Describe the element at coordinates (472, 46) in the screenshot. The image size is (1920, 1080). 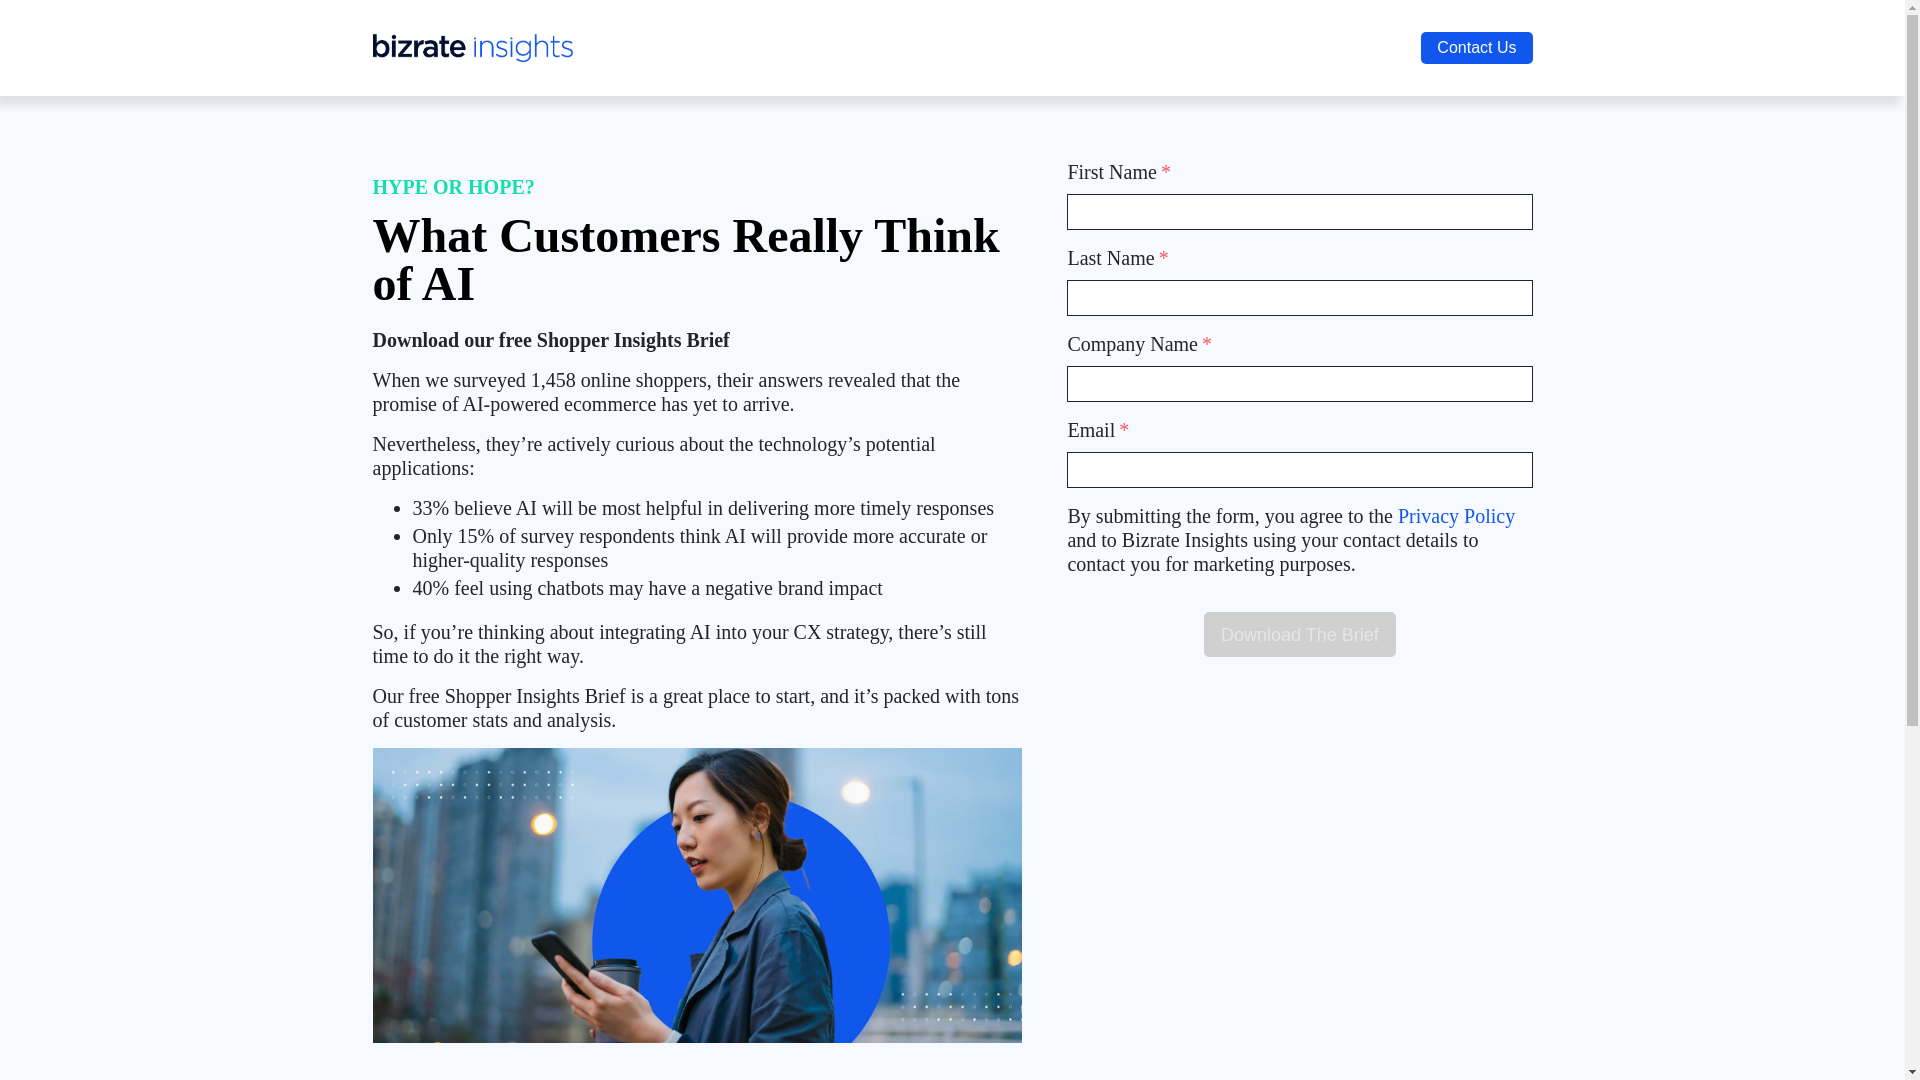
I see `Bizrate Insights` at that location.